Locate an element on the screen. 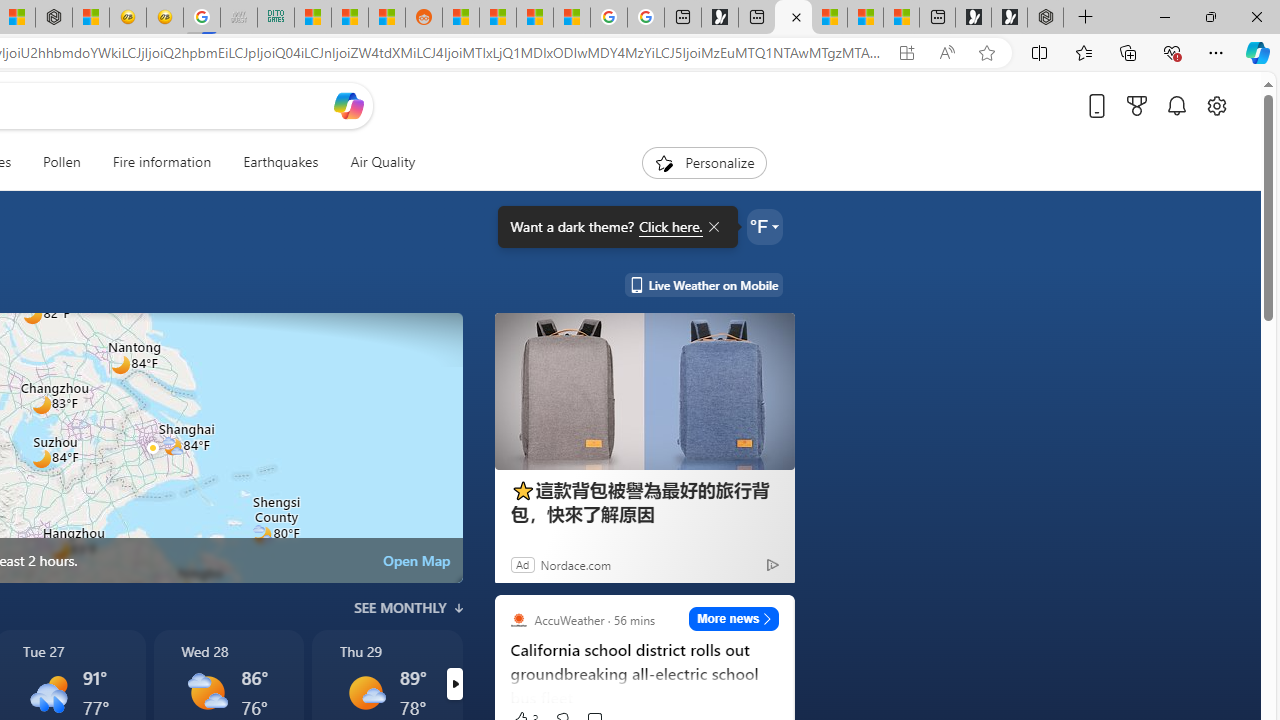 Image resolution: width=1280 pixels, height=720 pixels. MSN is located at coordinates (386, 18).